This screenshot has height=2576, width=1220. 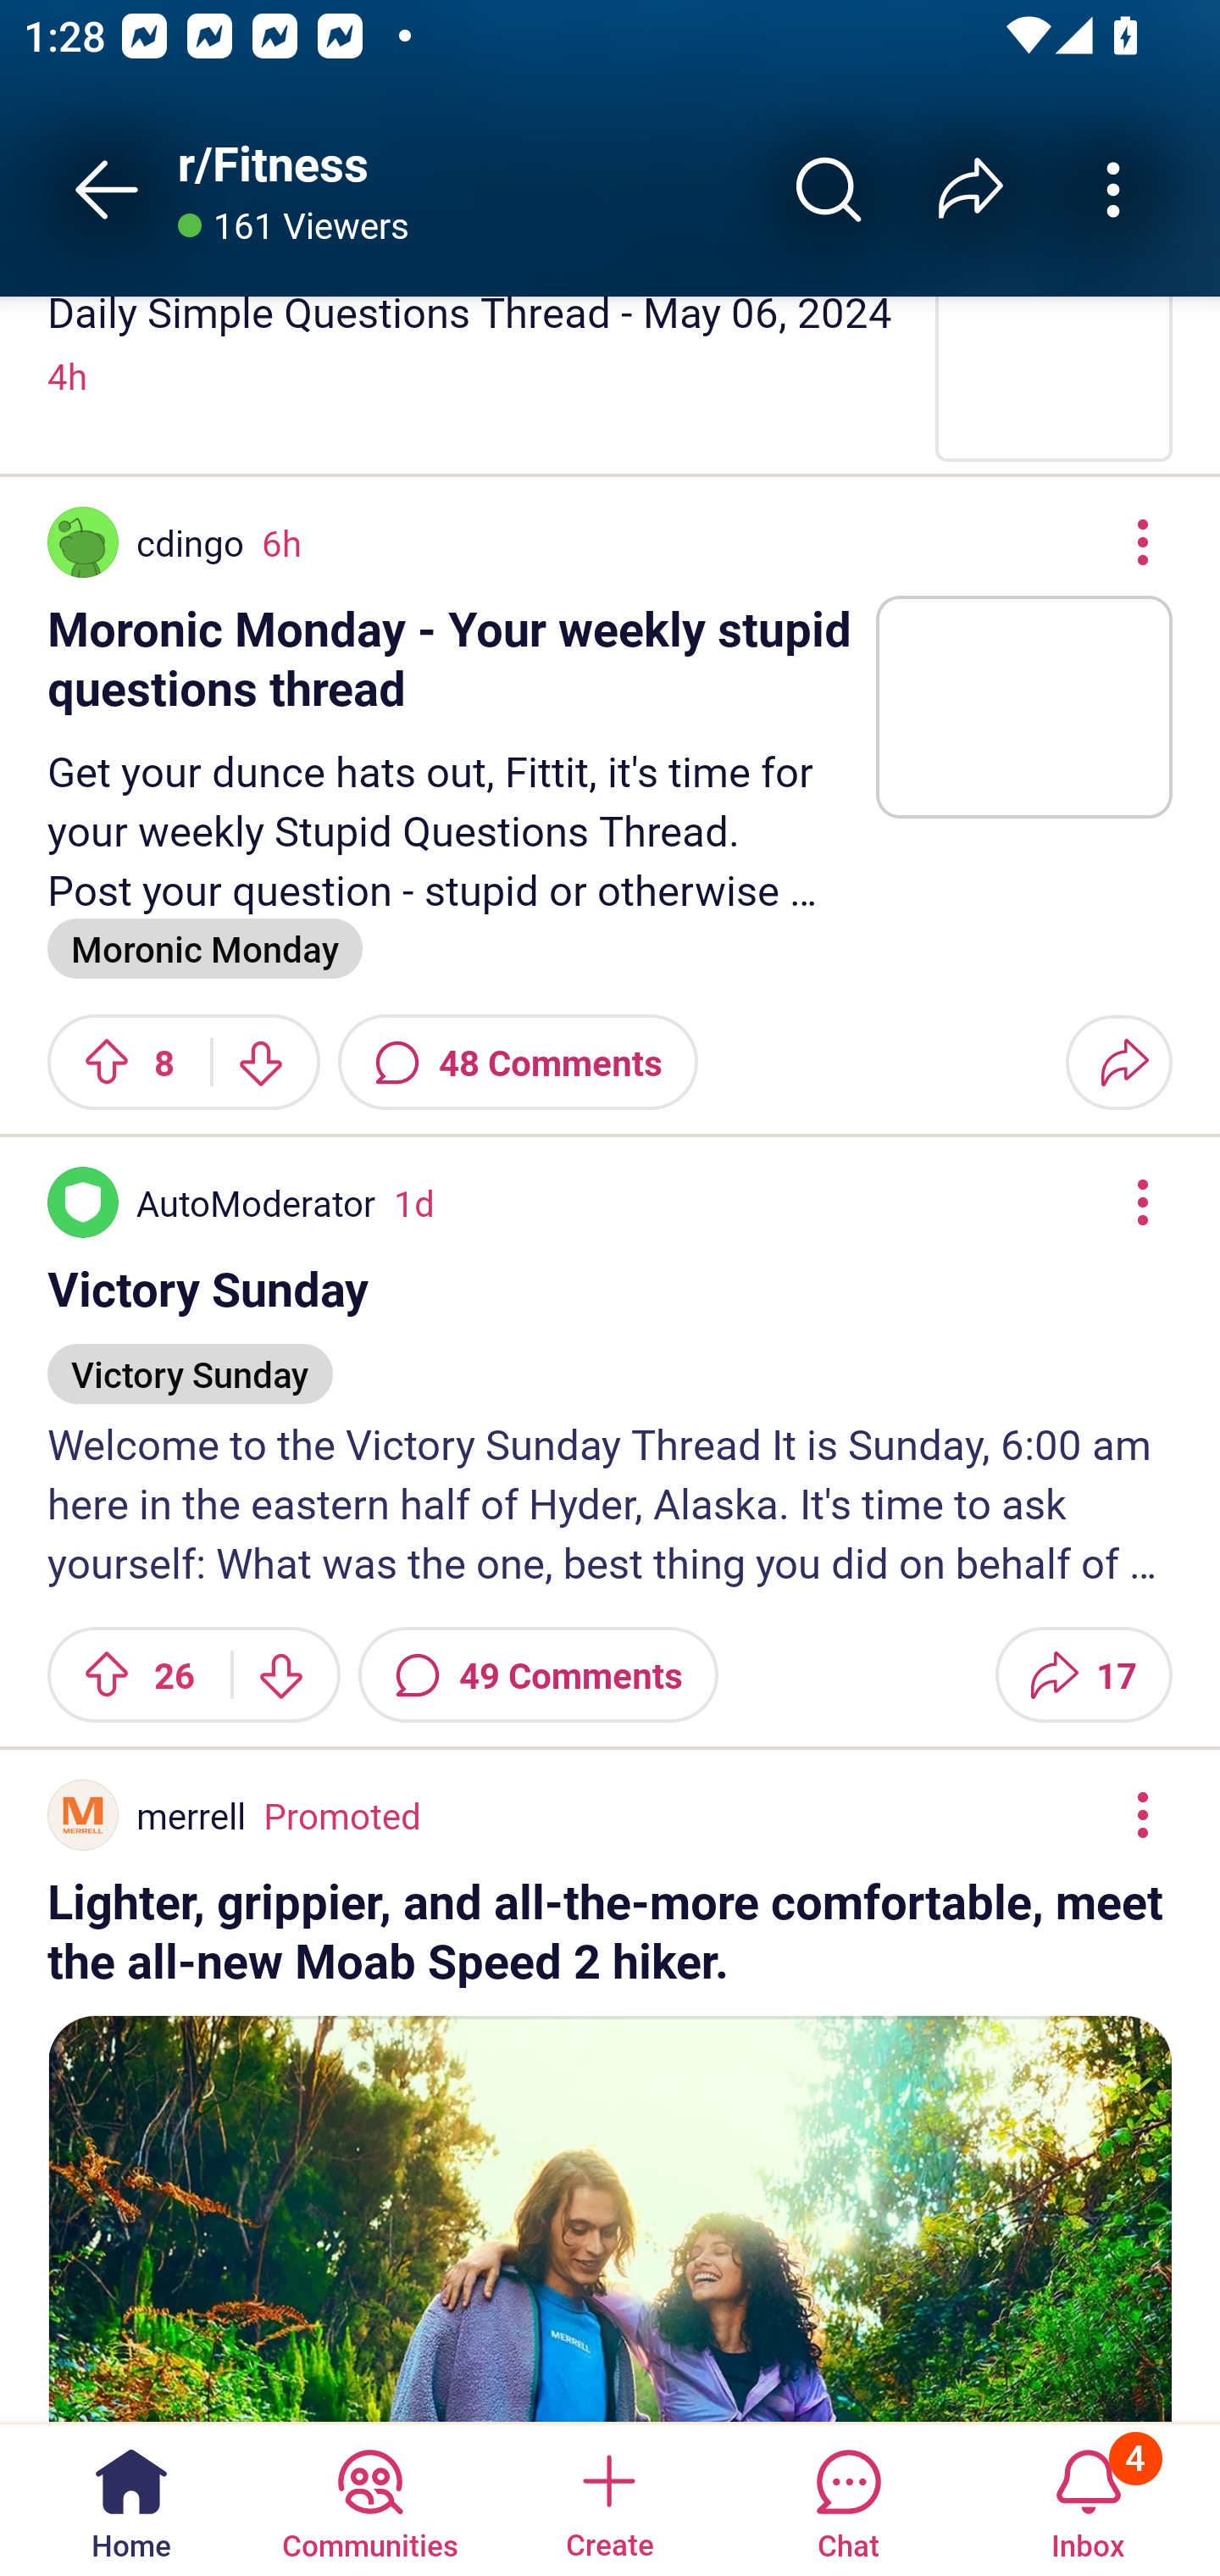 What do you see at coordinates (1113, 189) in the screenshot?
I see `More community actions` at bounding box center [1113, 189].